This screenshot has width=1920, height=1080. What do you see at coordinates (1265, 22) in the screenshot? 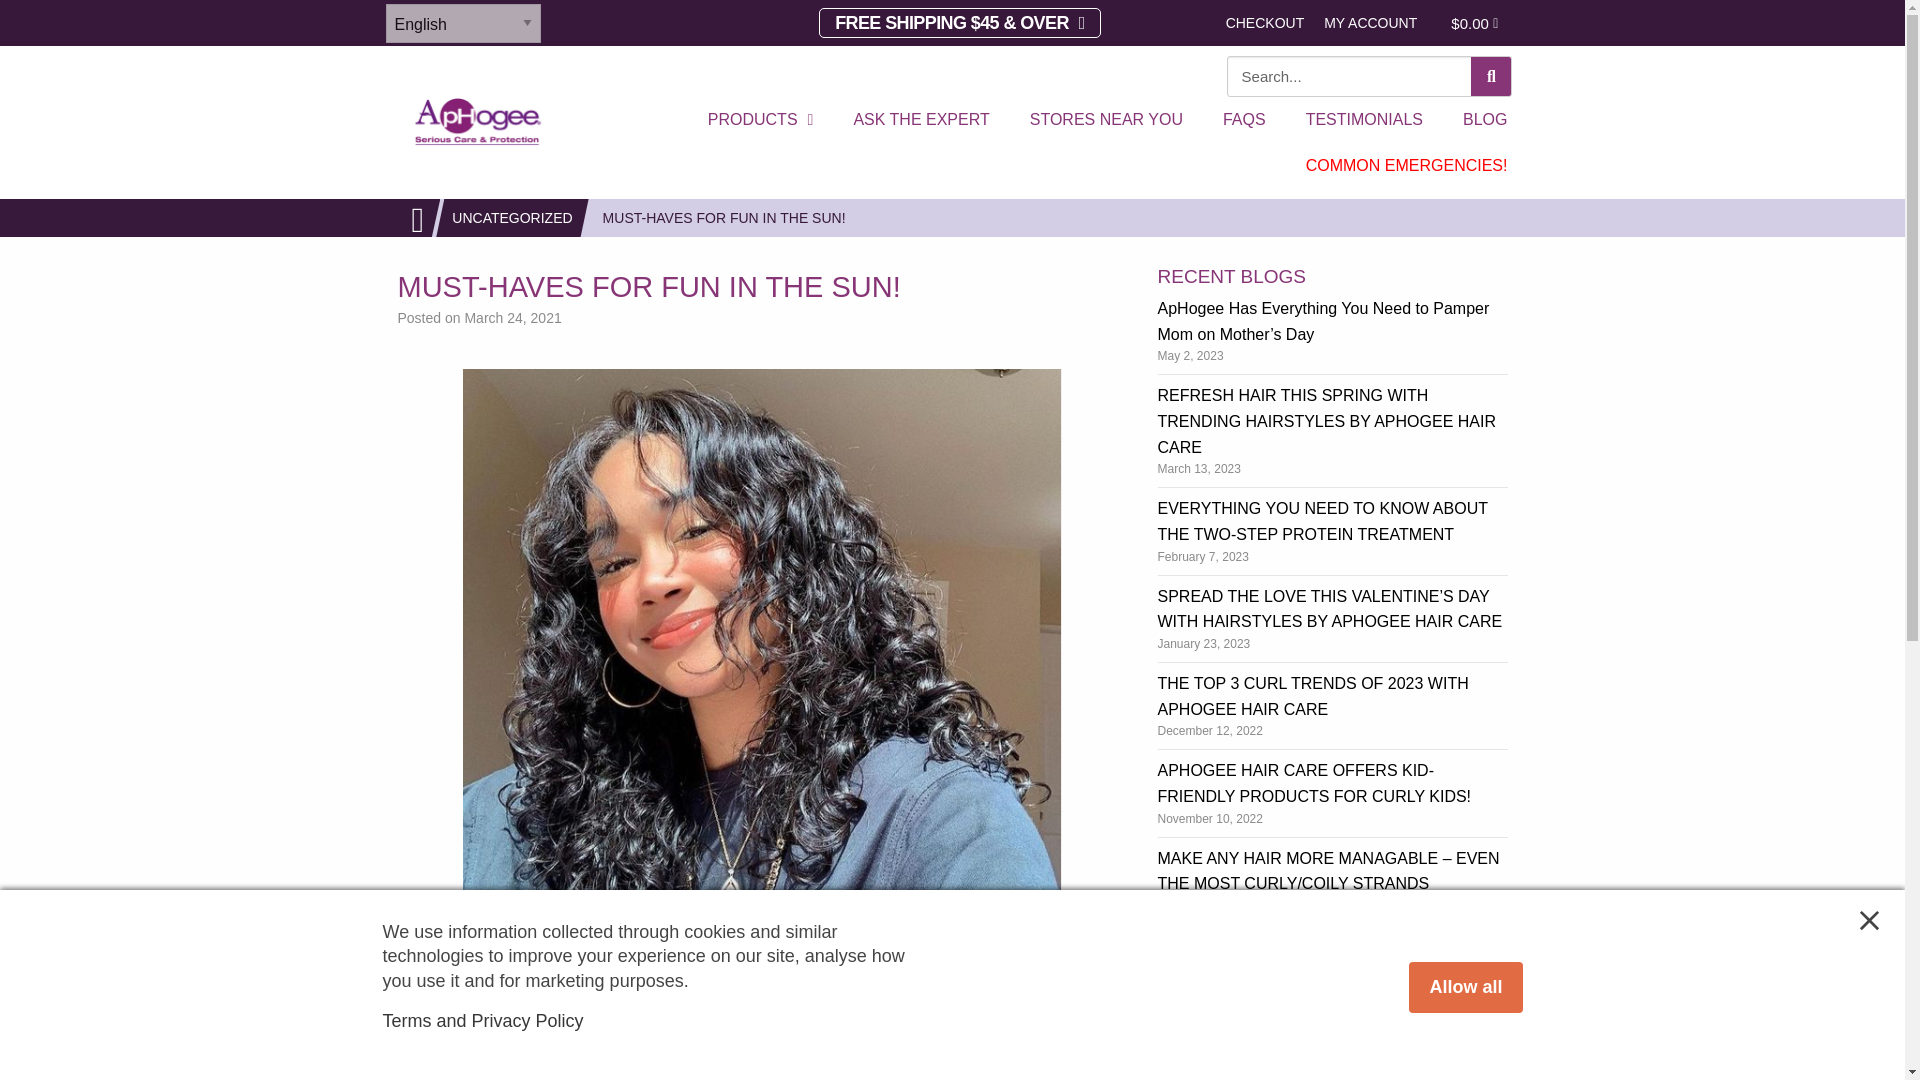
I see `CHECKOUT` at bounding box center [1265, 22].